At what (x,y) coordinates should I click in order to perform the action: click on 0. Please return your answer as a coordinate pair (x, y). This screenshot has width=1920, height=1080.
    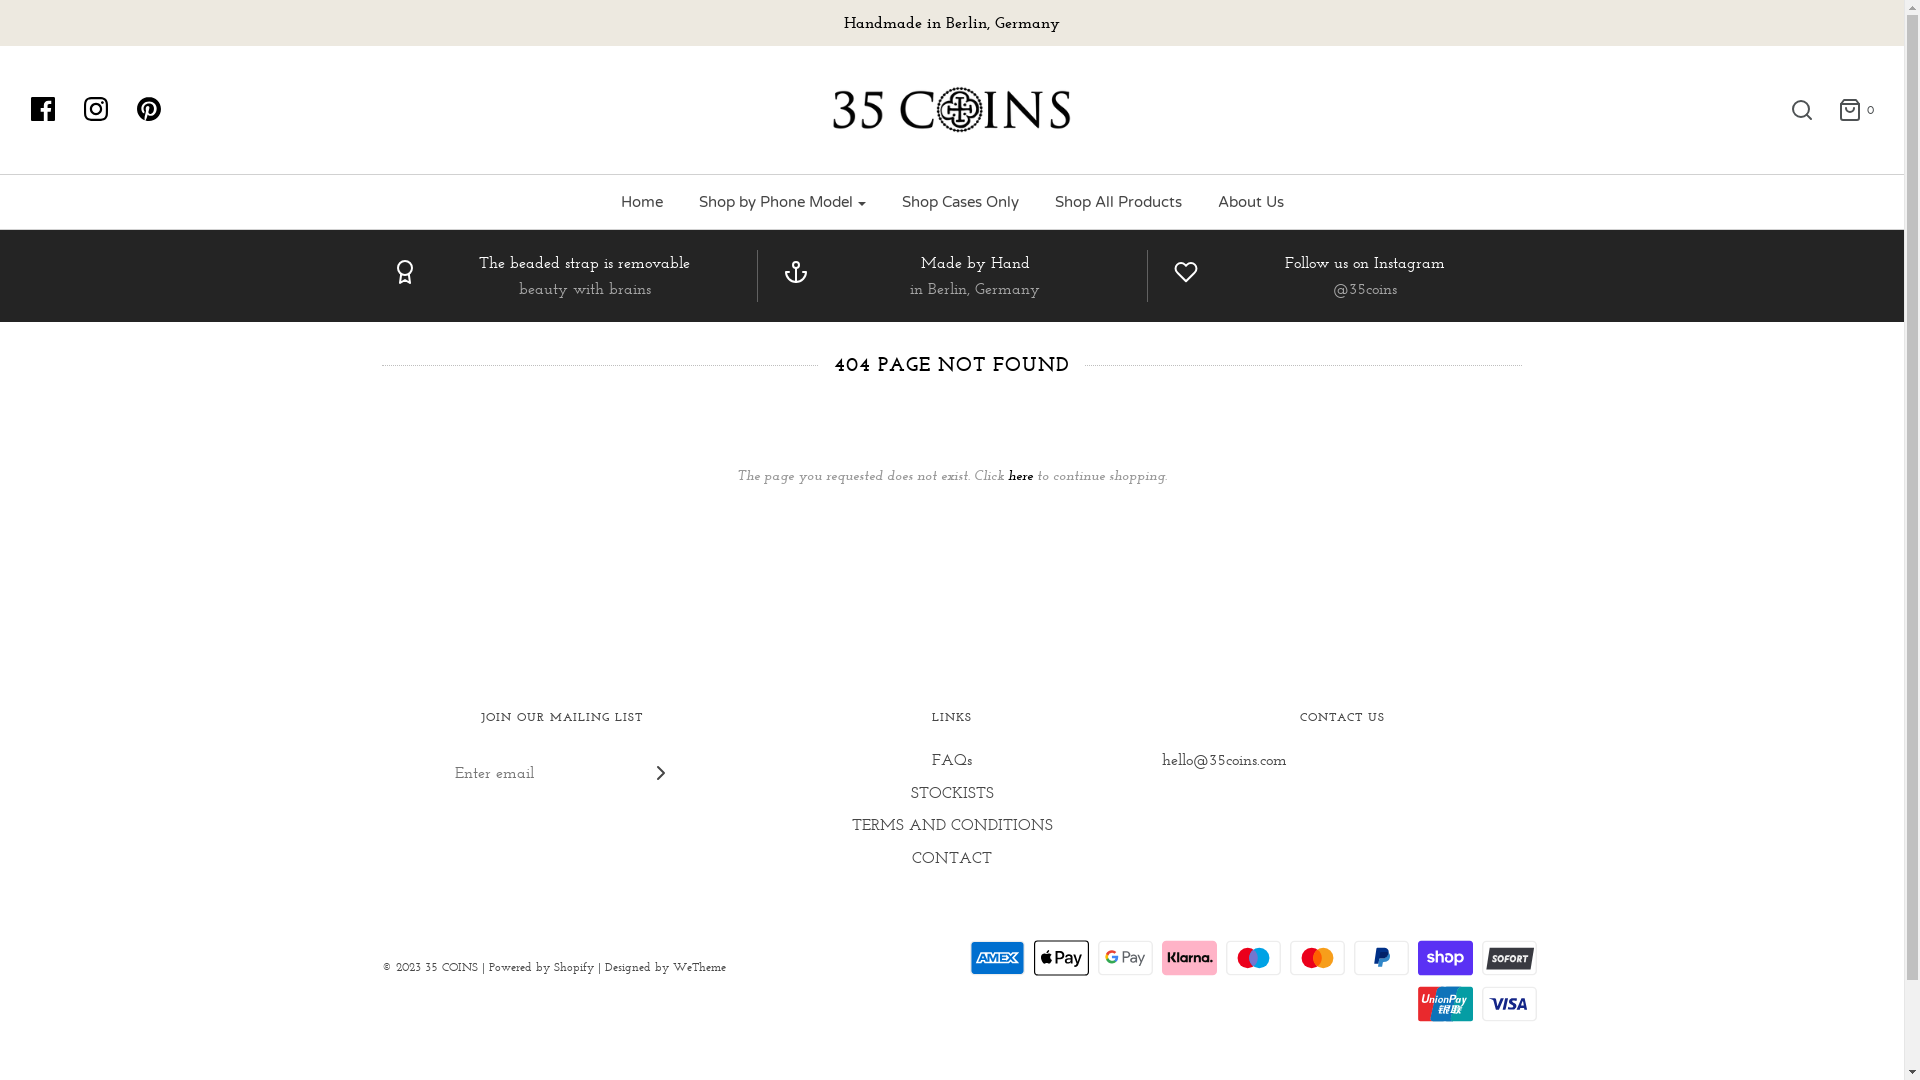
    Looking at the image, I should click on (1846, 110).